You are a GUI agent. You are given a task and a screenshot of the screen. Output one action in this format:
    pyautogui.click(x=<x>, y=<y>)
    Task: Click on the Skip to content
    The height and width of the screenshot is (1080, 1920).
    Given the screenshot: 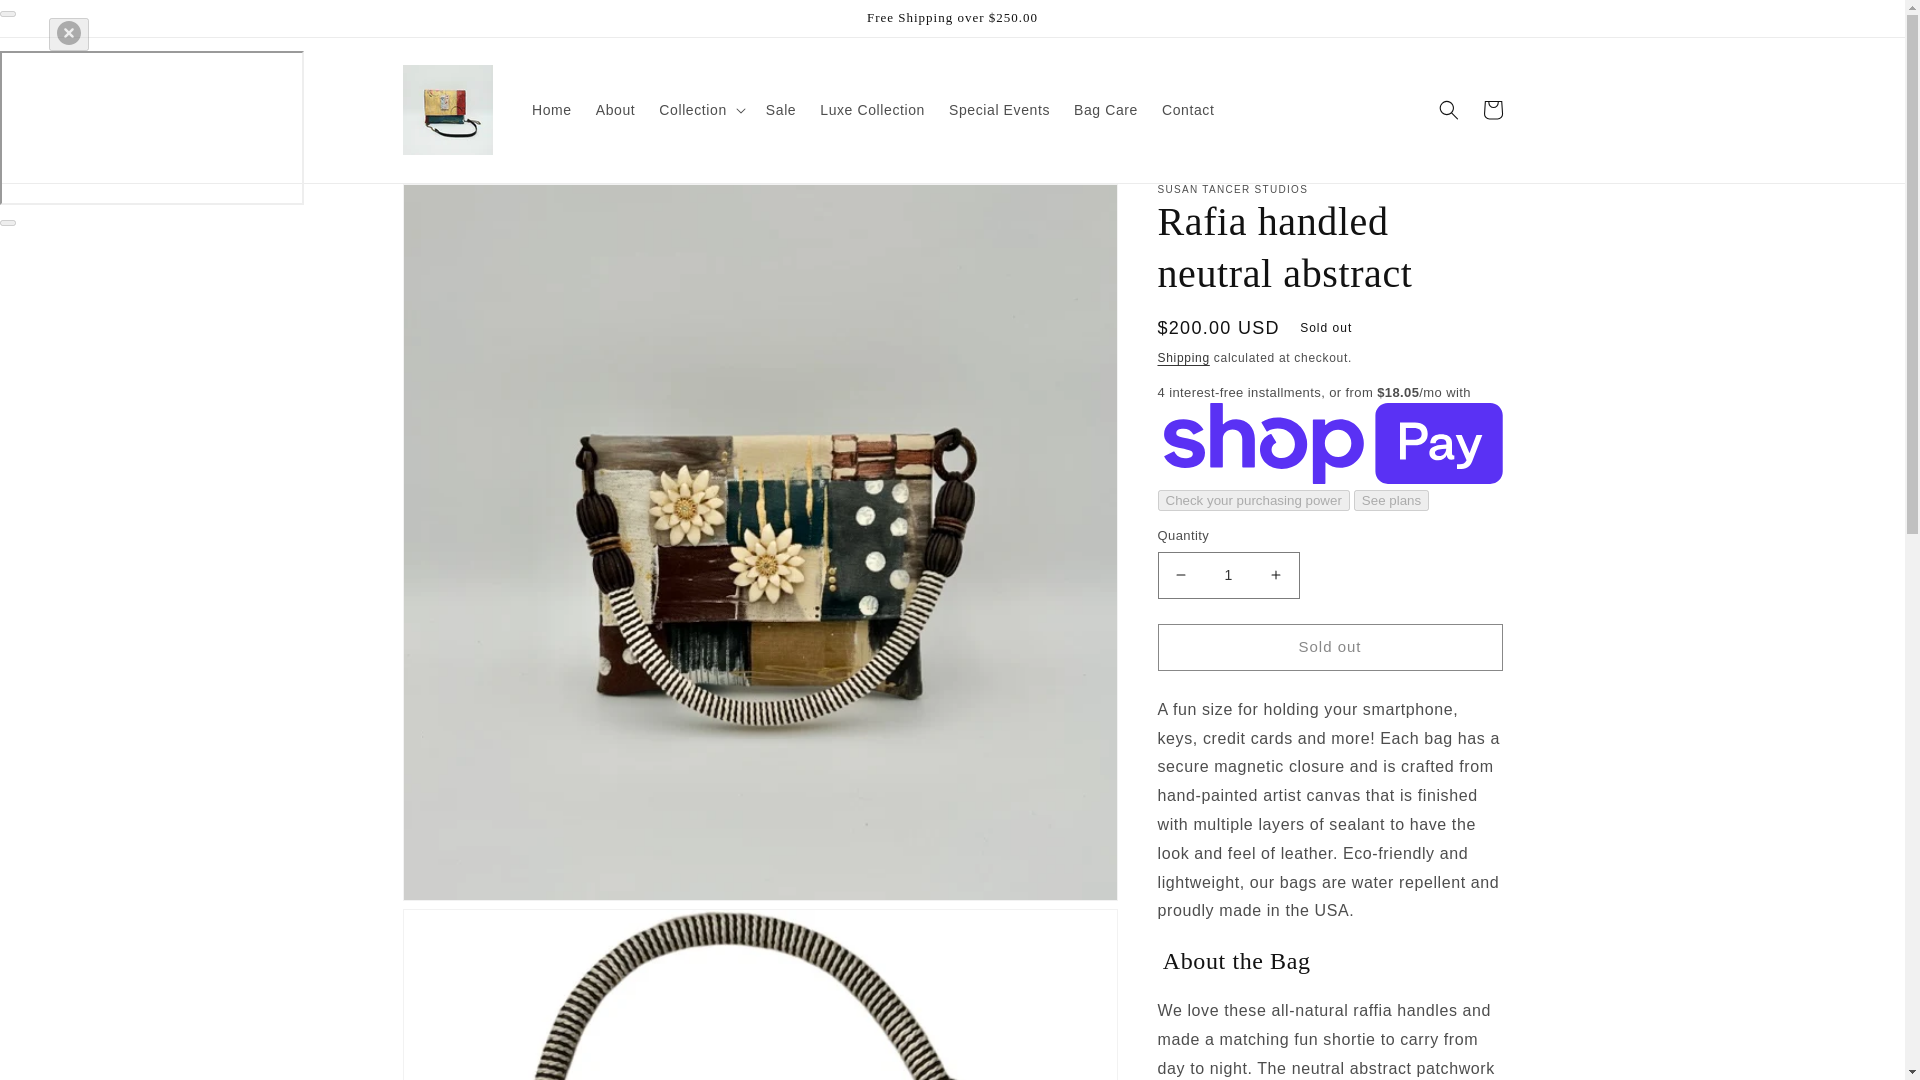 What is the action you would take?
    pyautogui.click(x=60, y=23)
    